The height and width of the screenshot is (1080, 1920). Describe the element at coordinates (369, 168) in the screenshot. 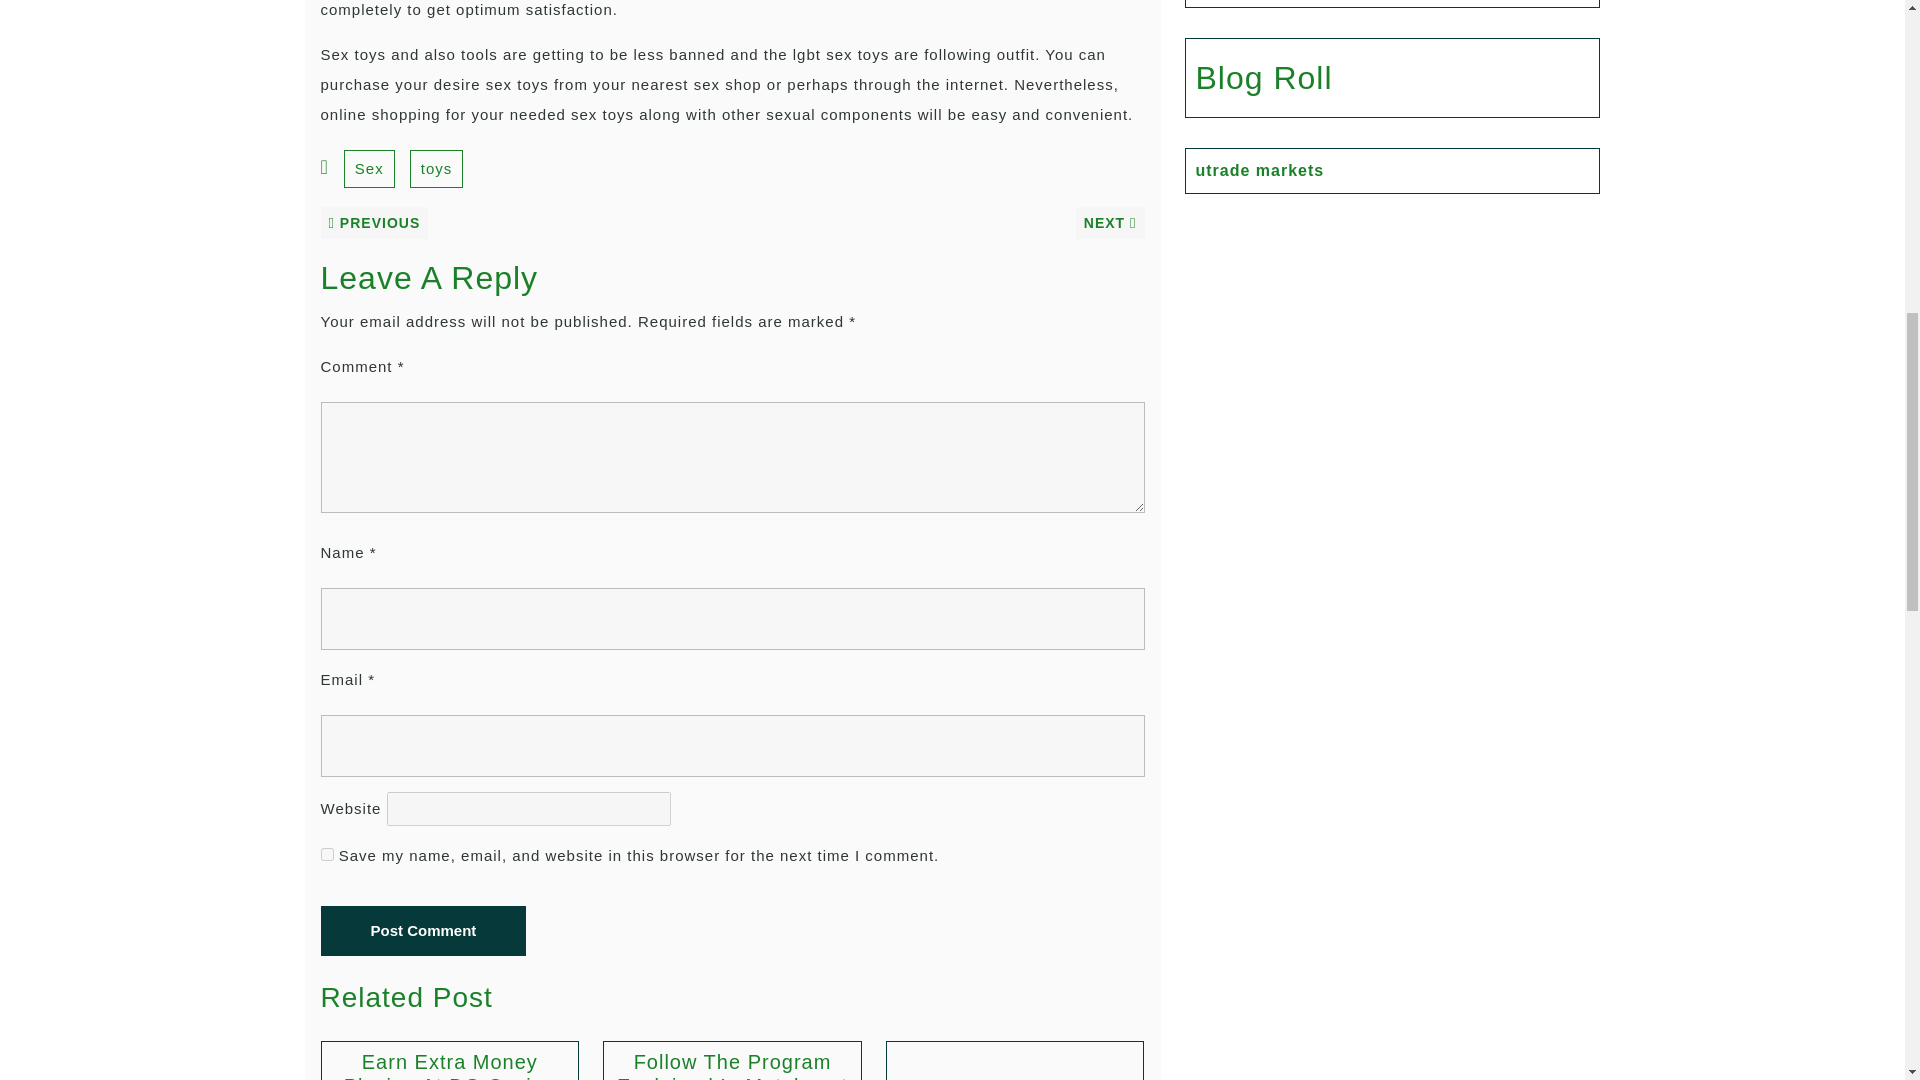

I see `Sex` at that location.